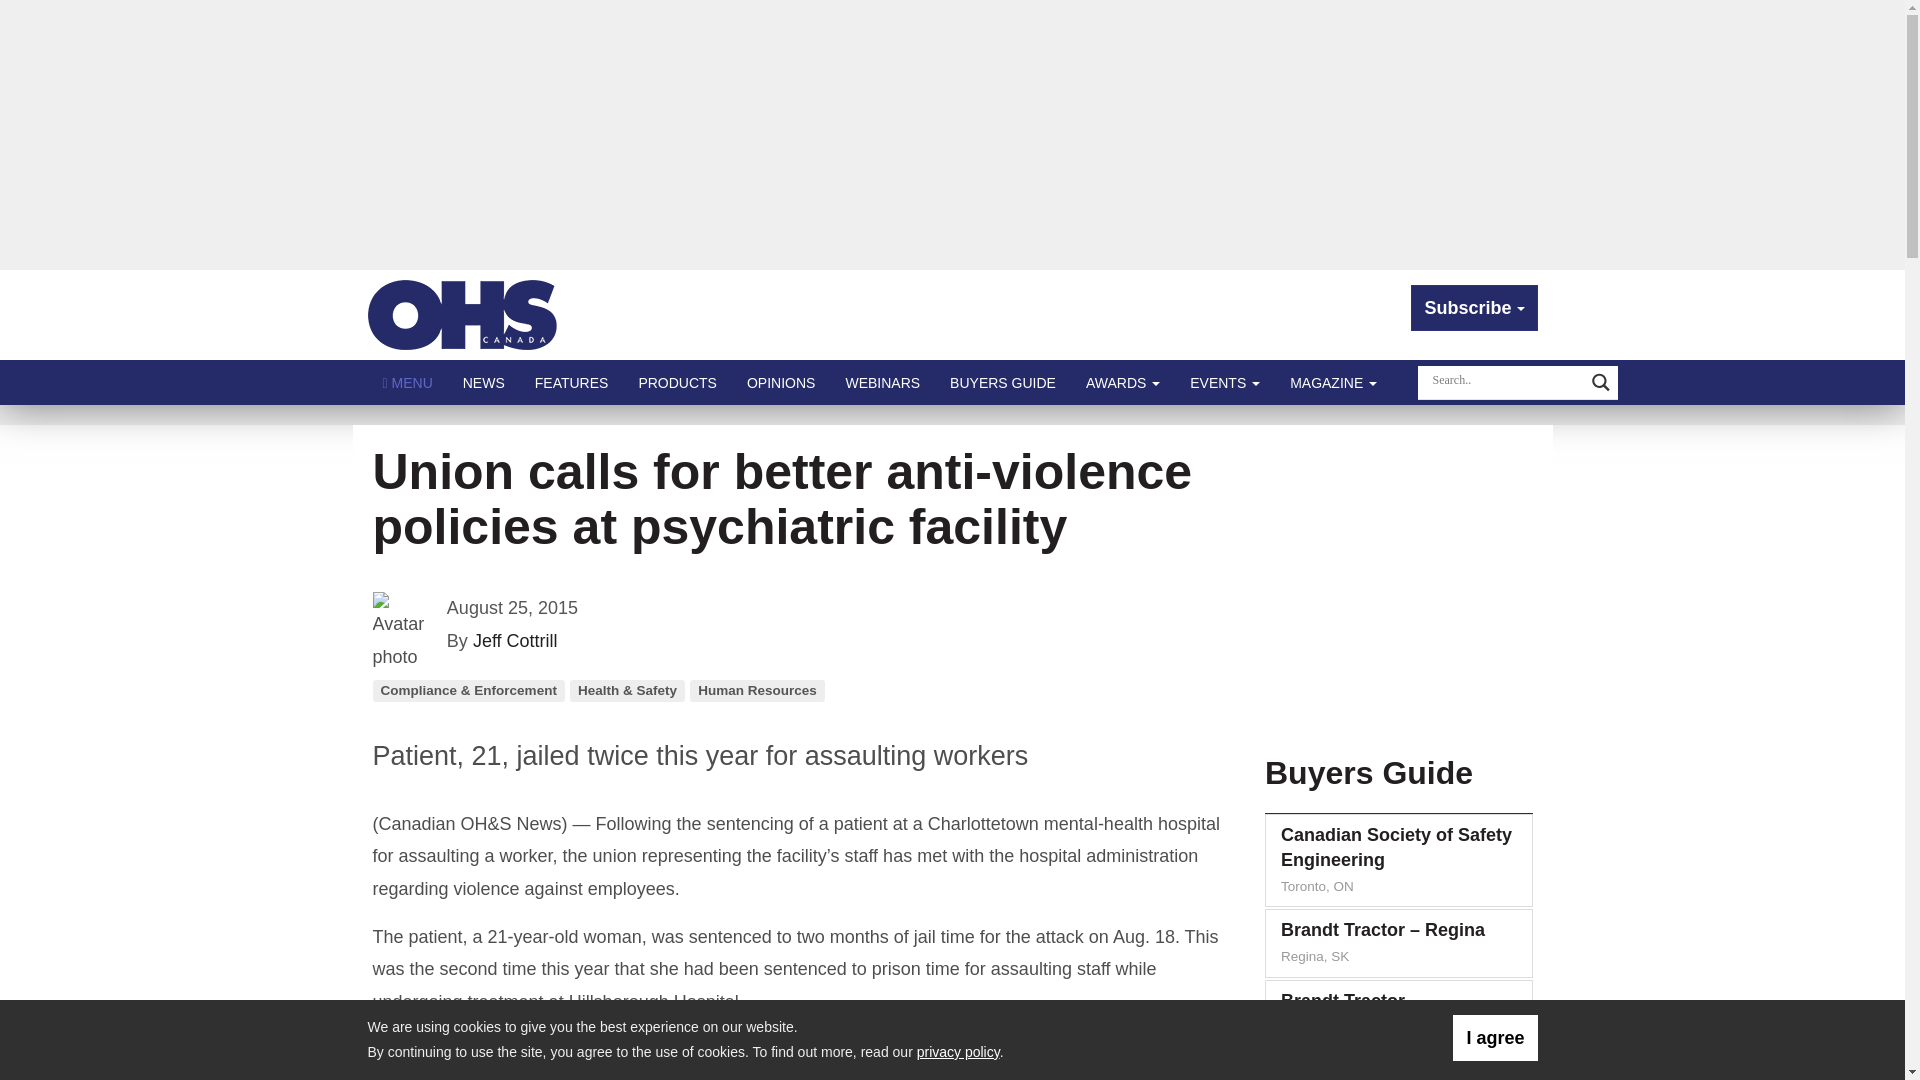  Describe the element at coordinates (1003, 382) in the screenshot. I see `BUYERS GUIDE` at that location.